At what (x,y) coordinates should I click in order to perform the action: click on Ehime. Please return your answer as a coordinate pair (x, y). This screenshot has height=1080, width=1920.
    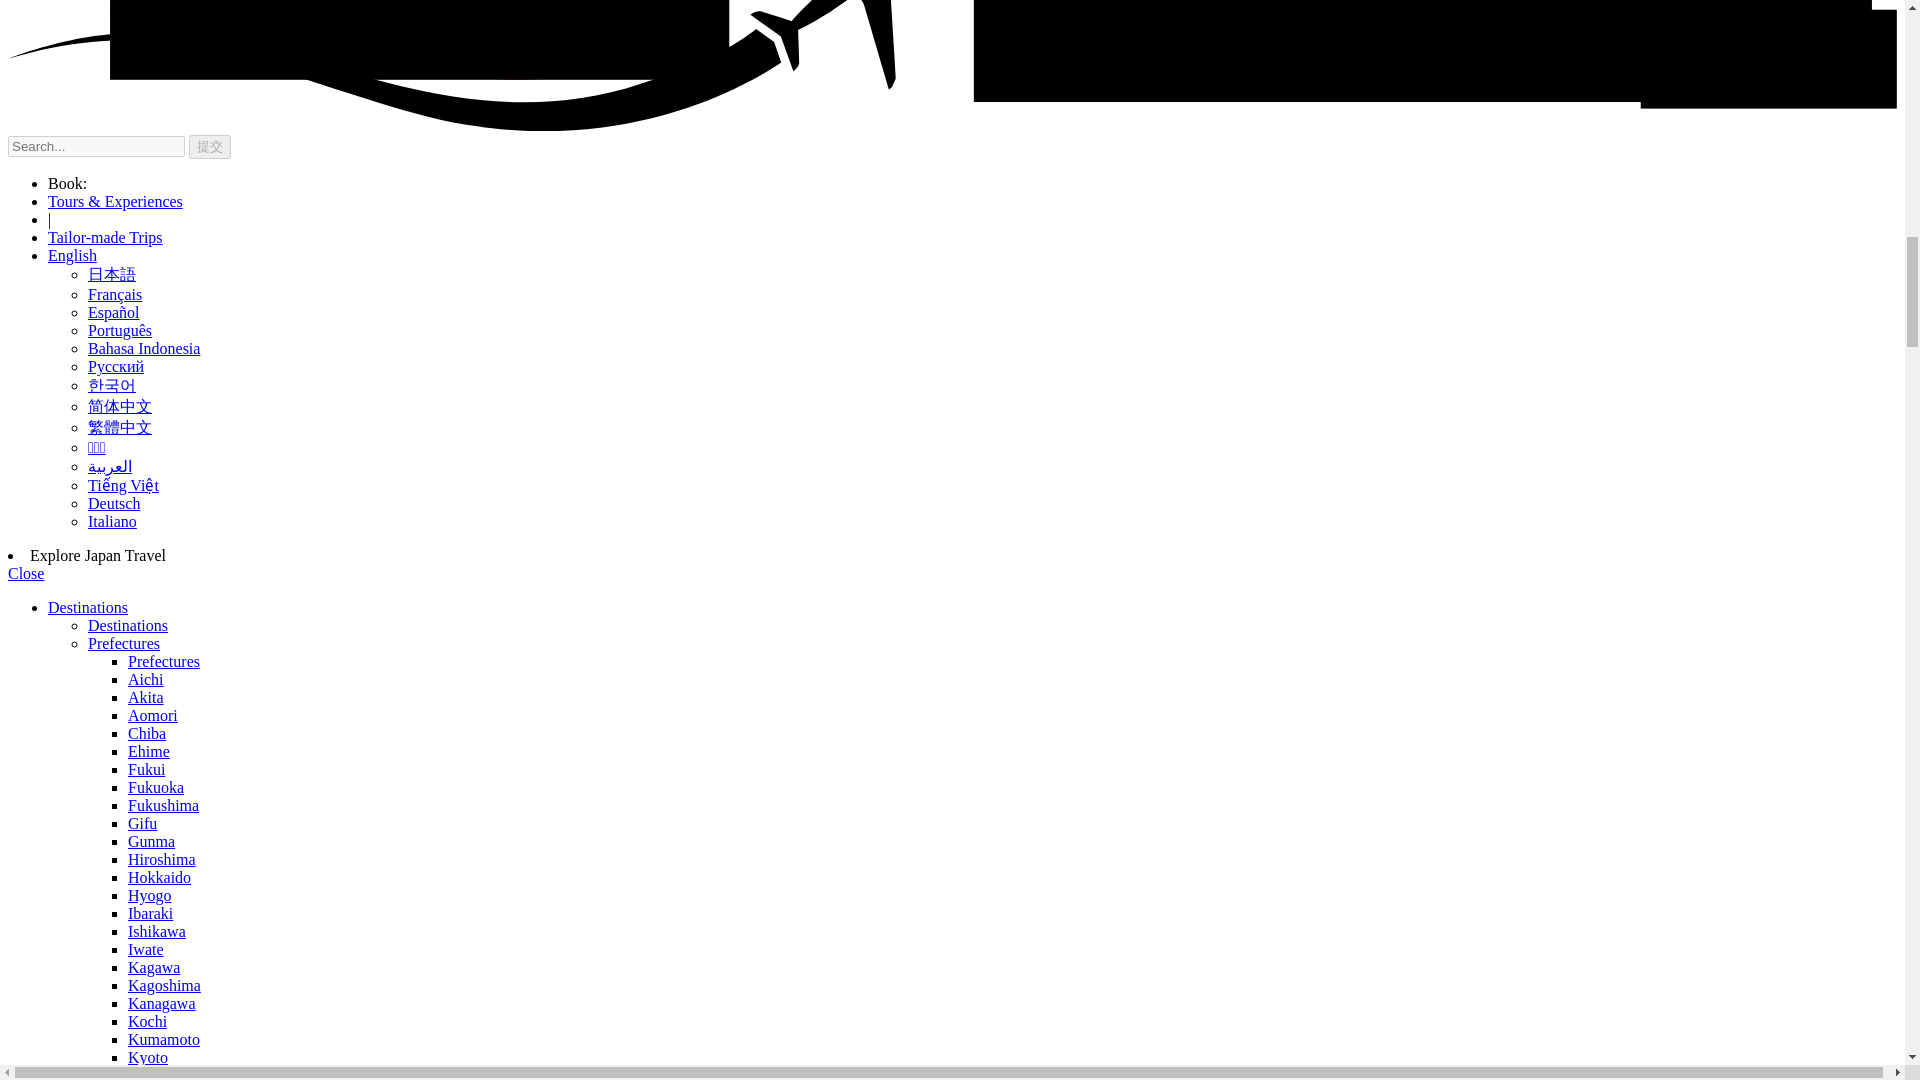
    Looking at the image, I should click on (149, 752).